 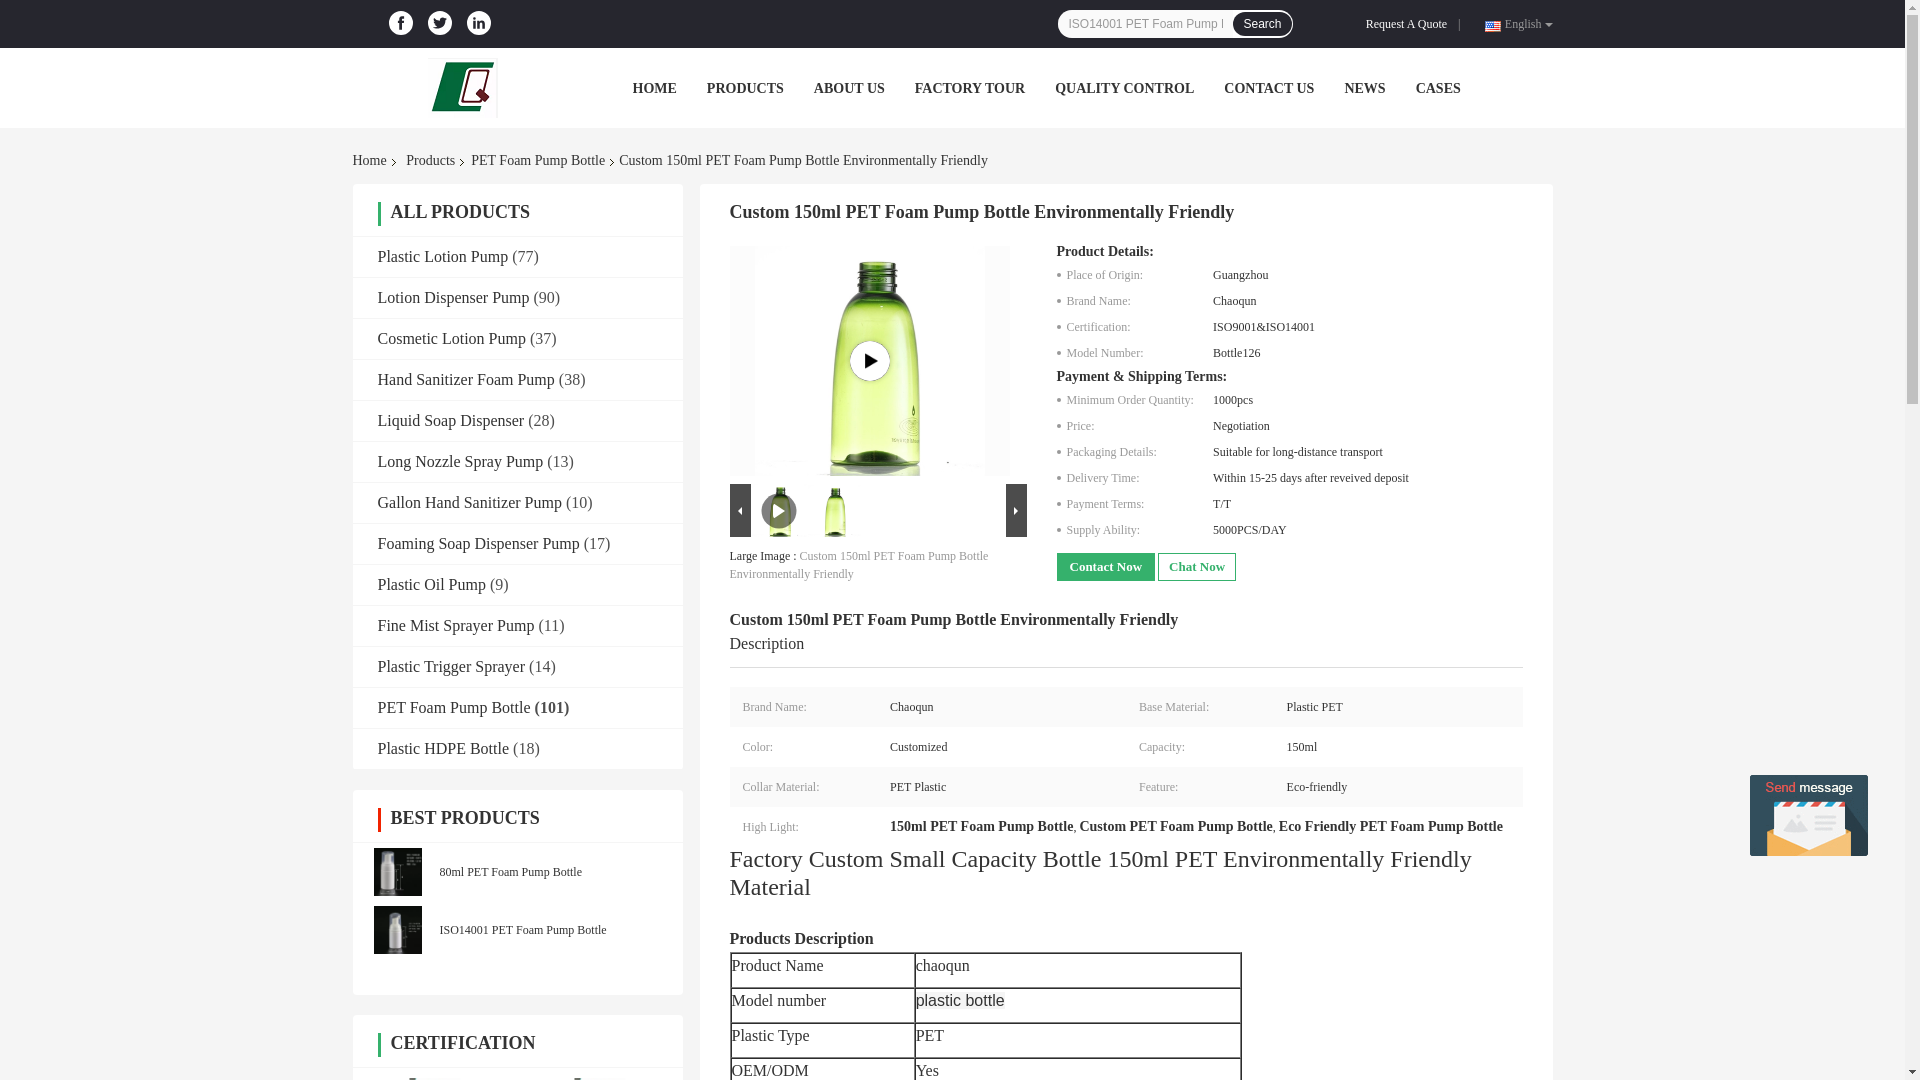 I want to click on FACTORY TOUR, so click(x=970, y=88).